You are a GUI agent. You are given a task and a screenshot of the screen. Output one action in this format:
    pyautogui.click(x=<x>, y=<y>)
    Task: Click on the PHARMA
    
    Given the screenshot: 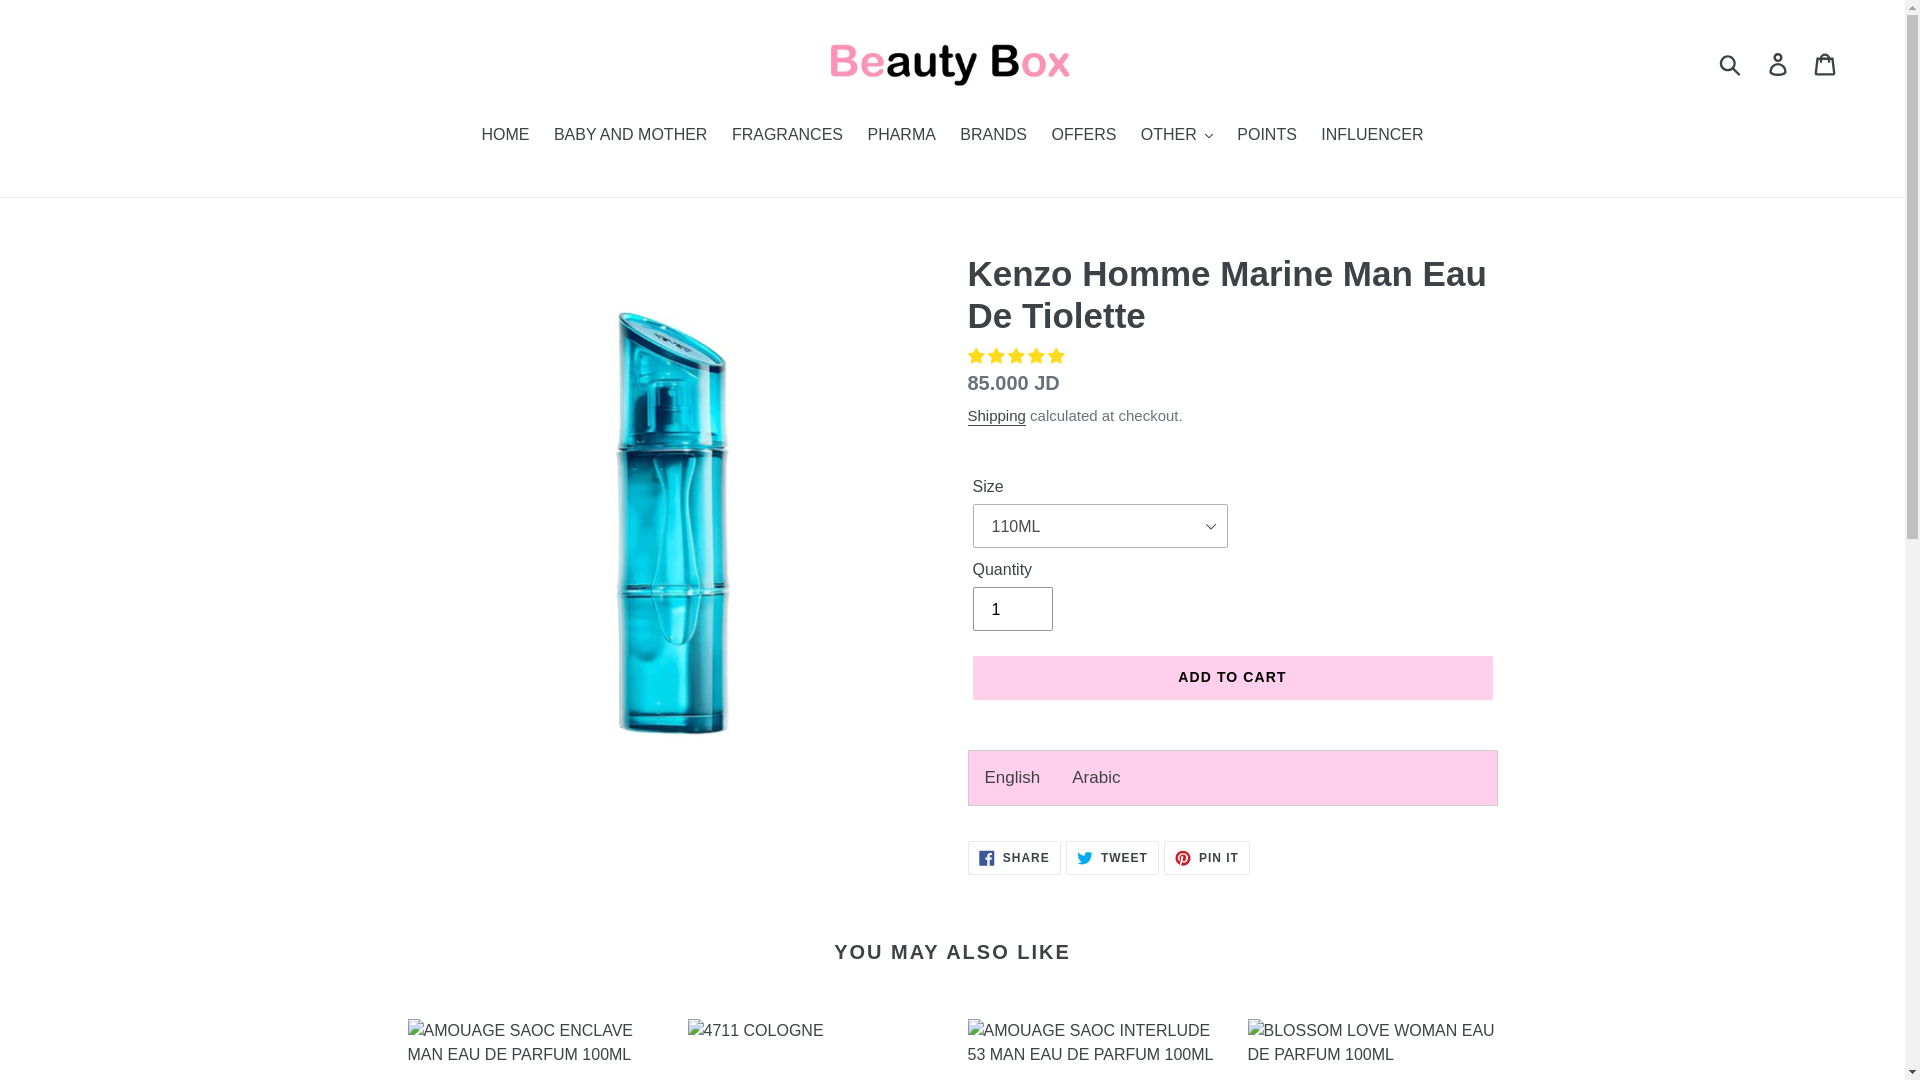 What is the action you would take?
    pyautogui.click(x=900, y=136)
    